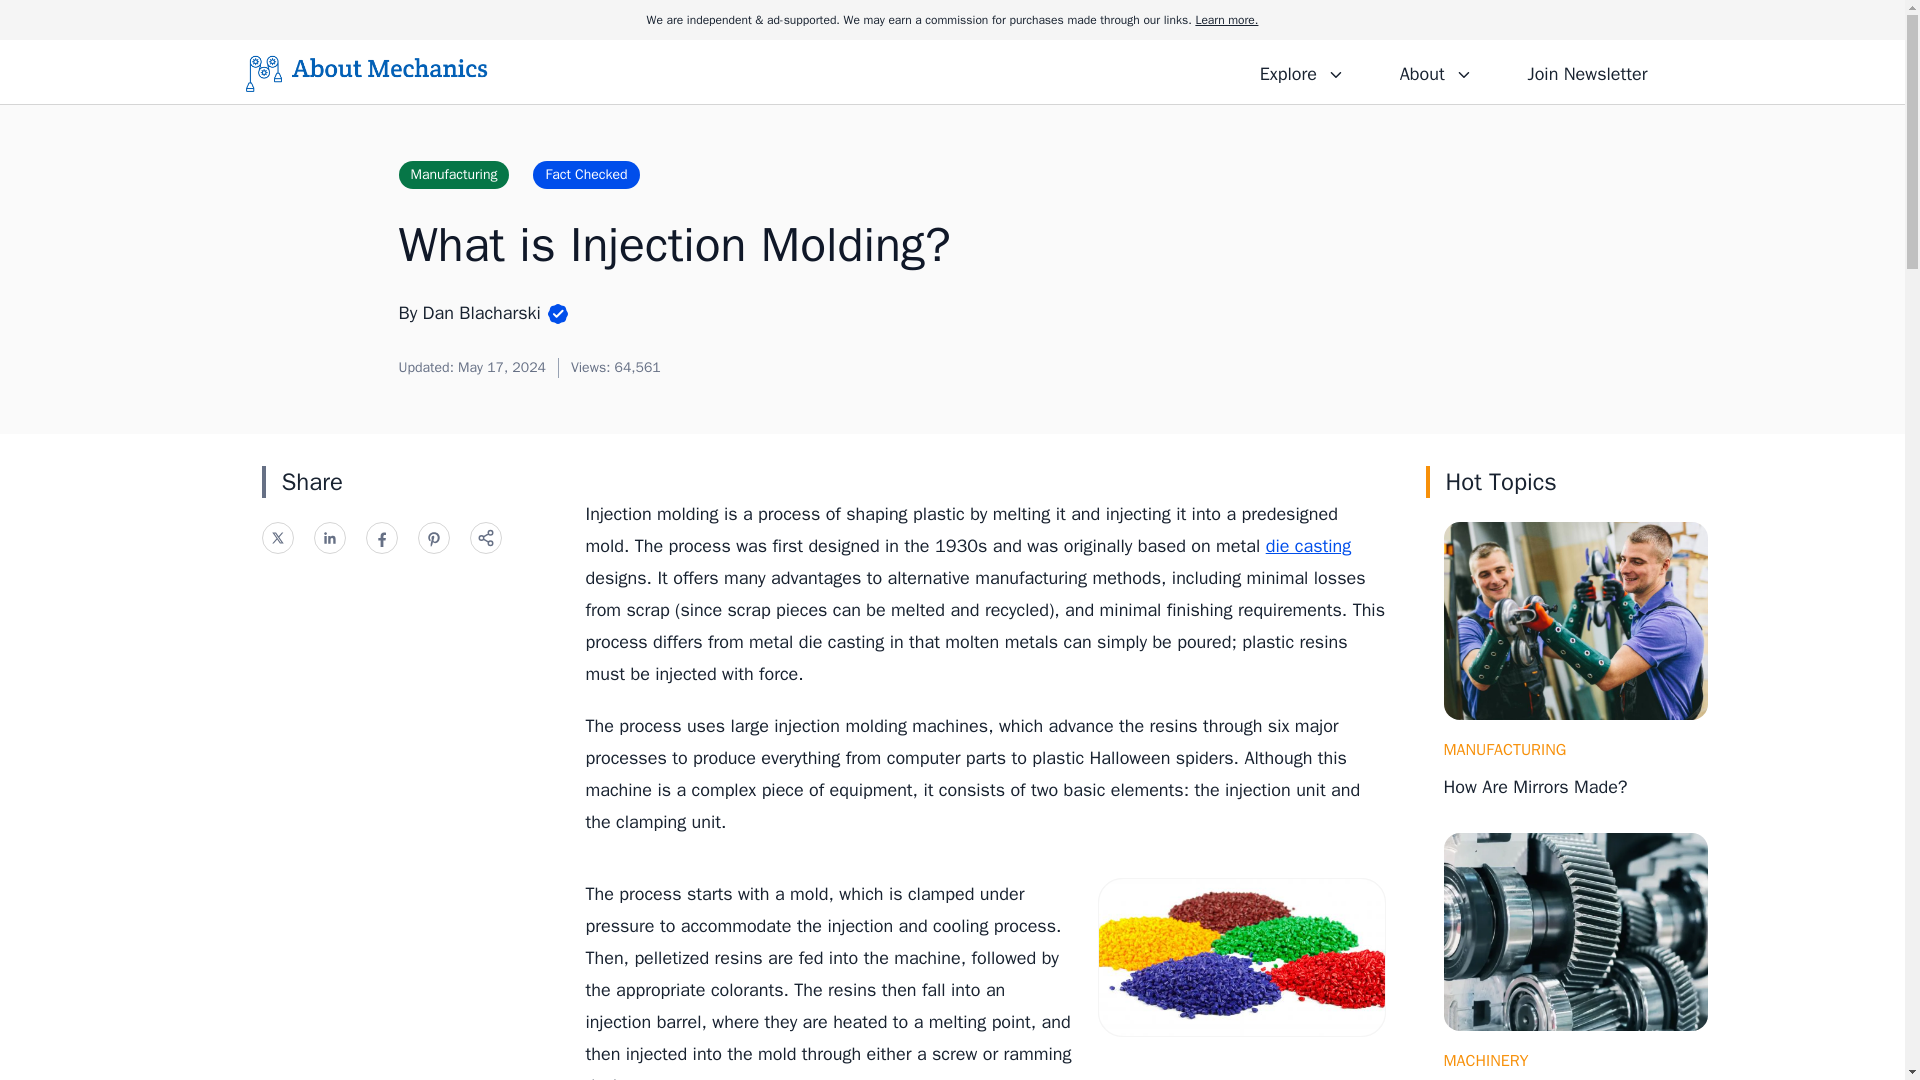 This screenshot has height=1080, width=1920. Describe the element at coordinates (1302, 71) in the screenshot. I see `Explore` at that location.